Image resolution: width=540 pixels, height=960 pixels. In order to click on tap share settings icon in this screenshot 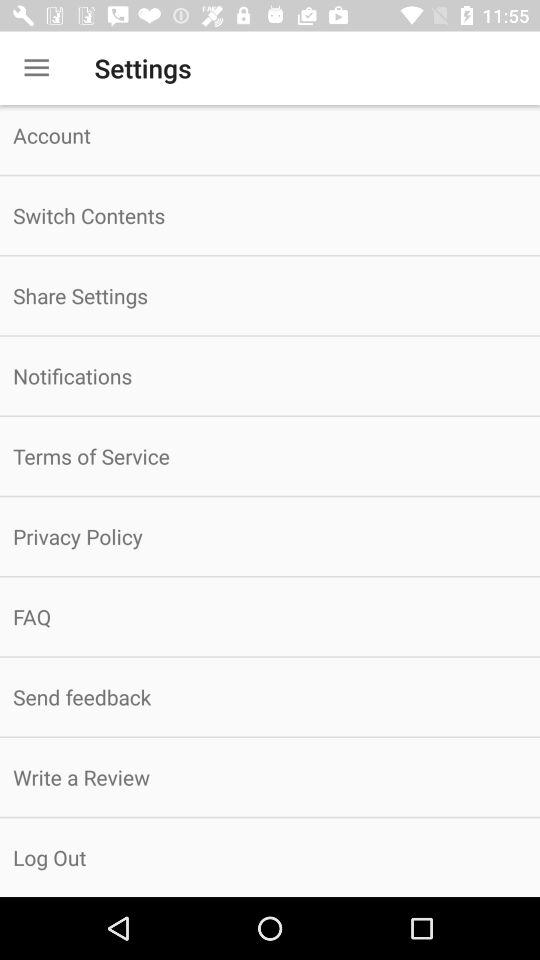, I will do `click(270, 296)`.